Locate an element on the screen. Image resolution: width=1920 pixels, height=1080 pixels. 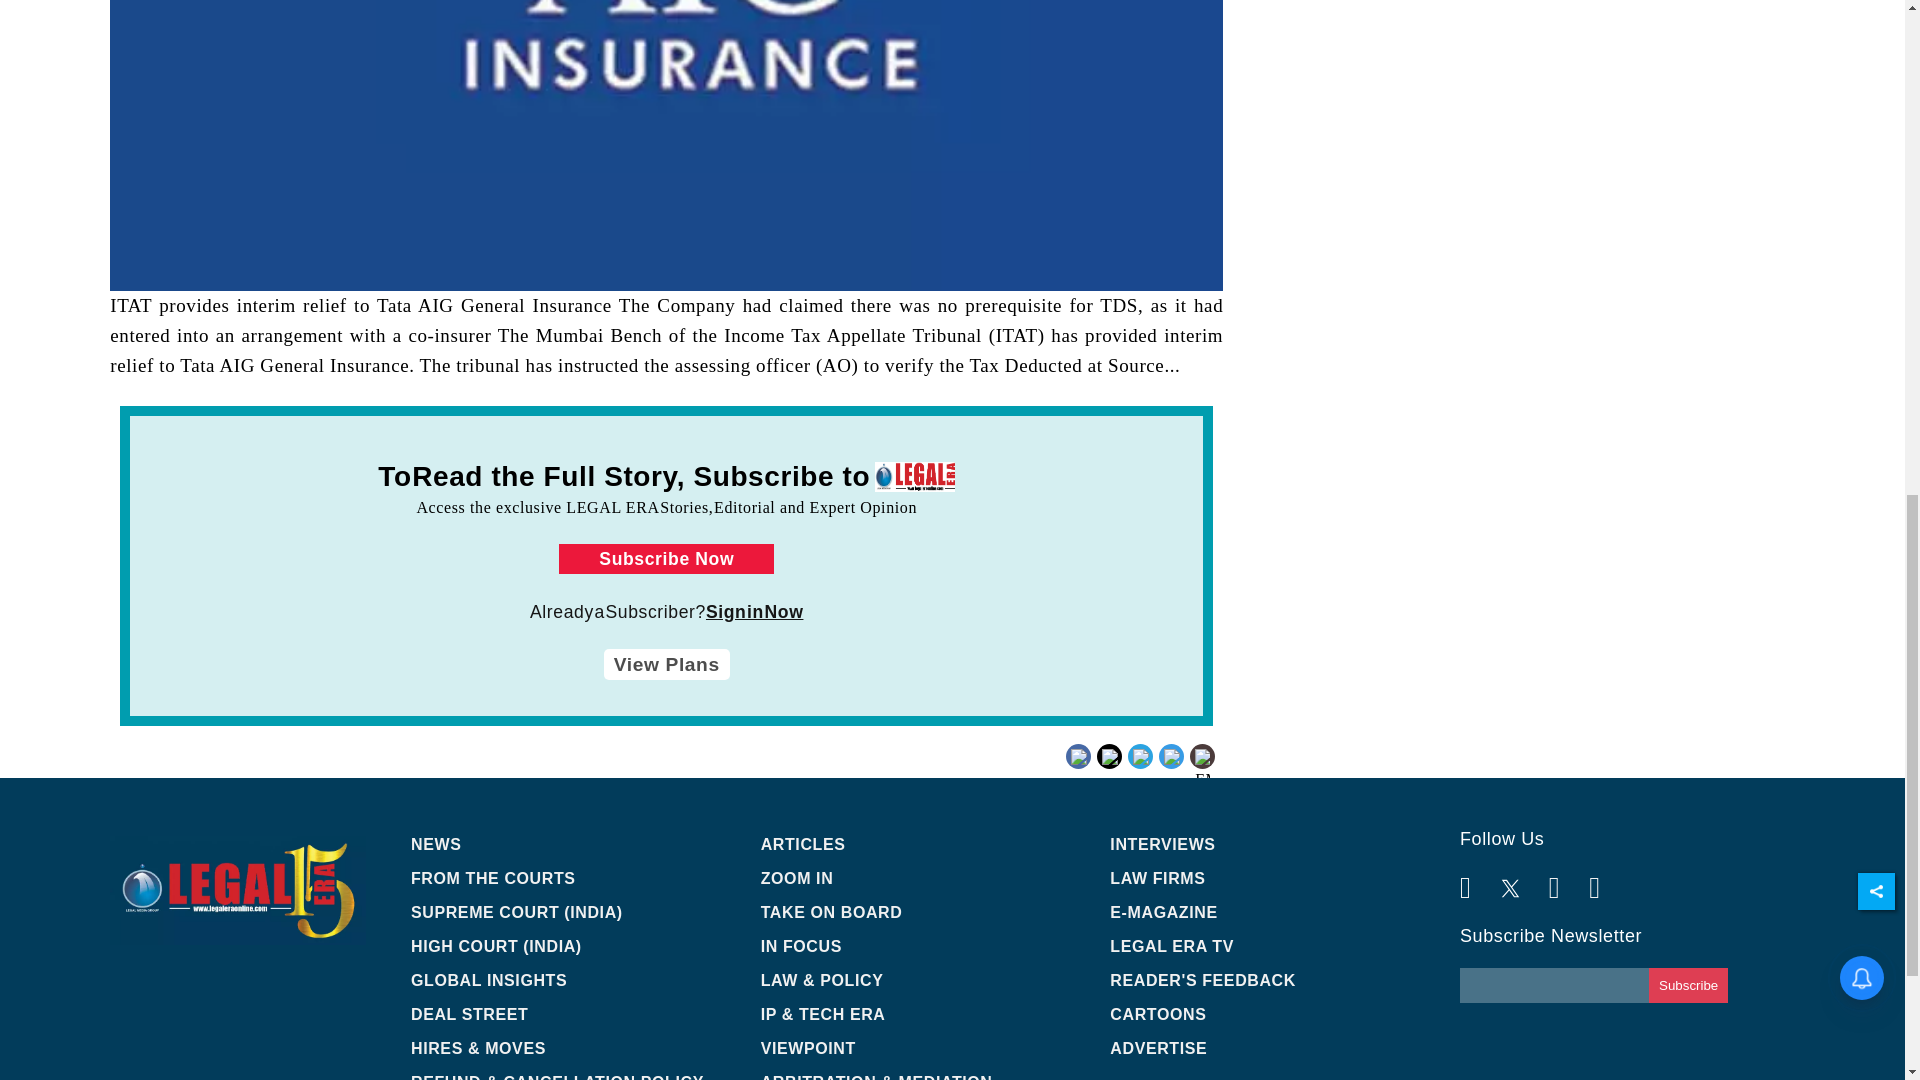
Subscribe is located at coordinates (1688, 985).